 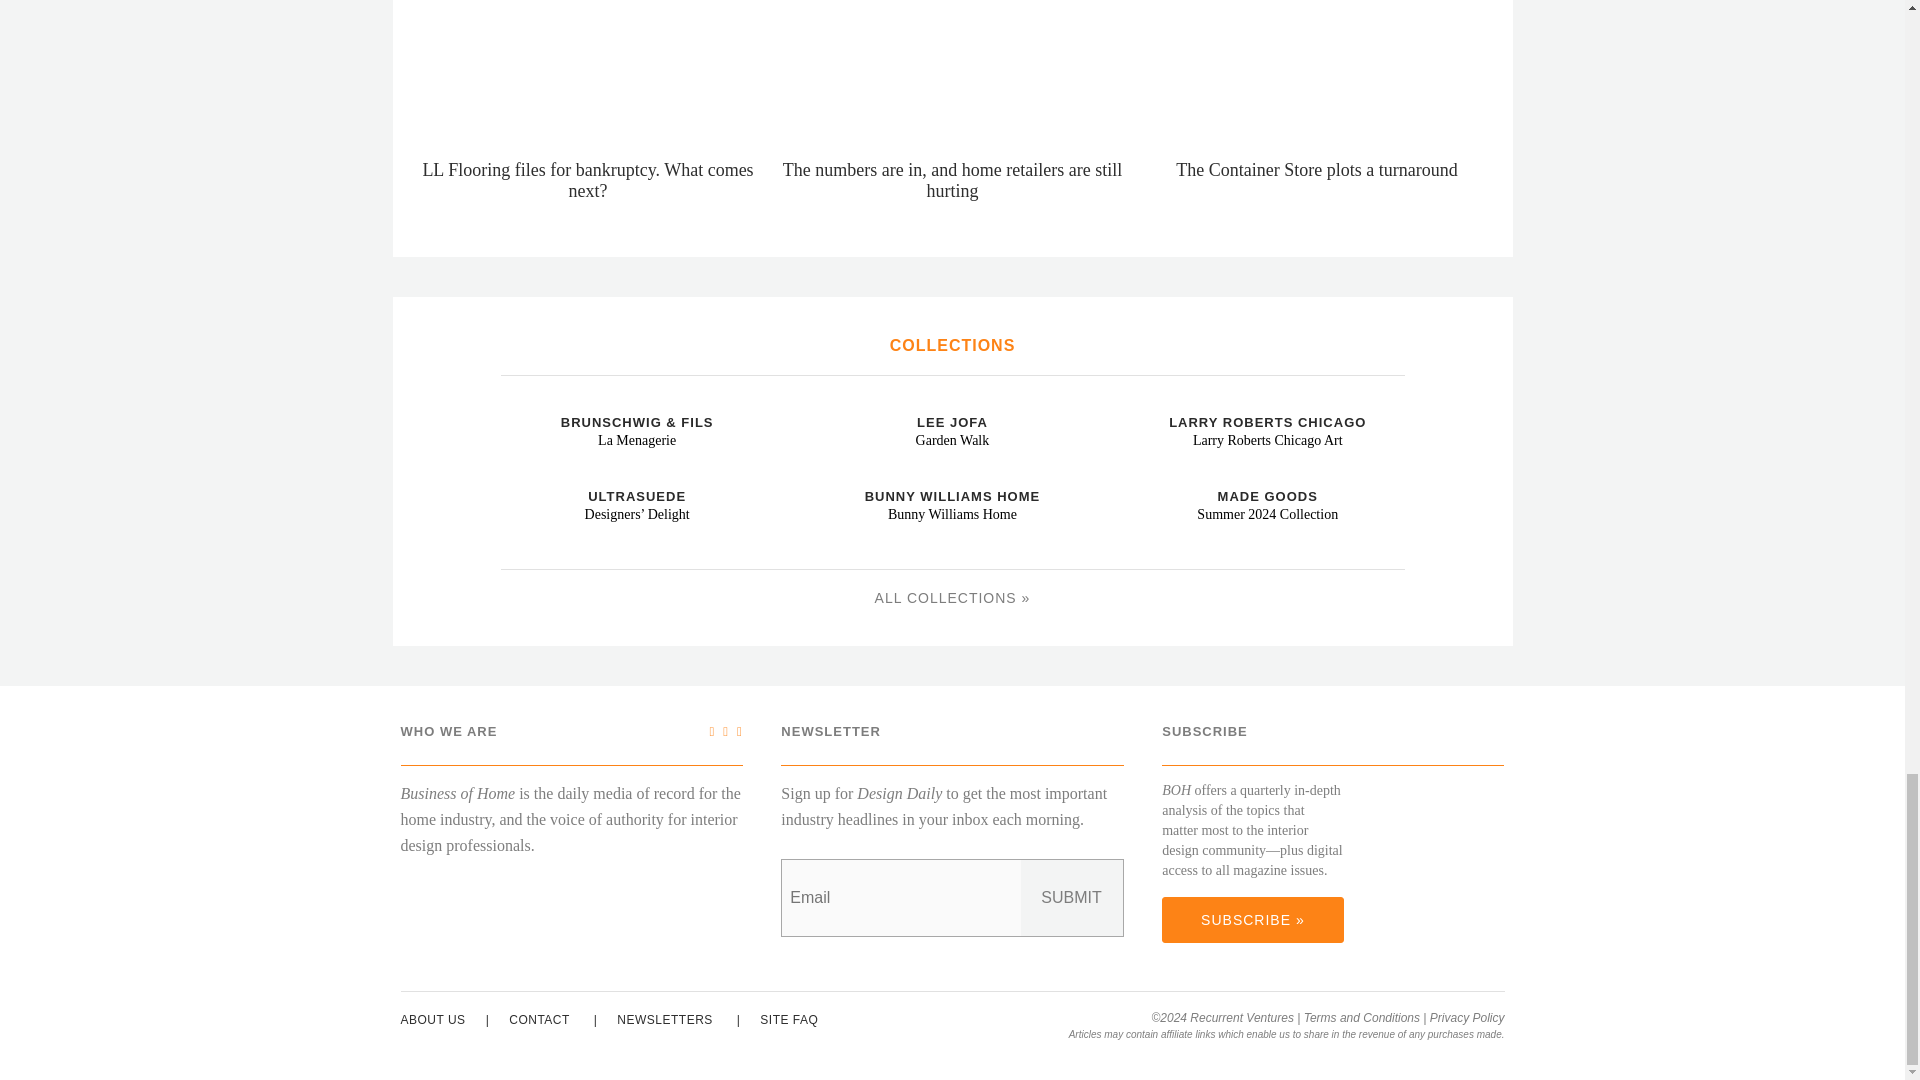 I want to click on Larry Roberts Chicago Art, so click(x=1138, y=404).